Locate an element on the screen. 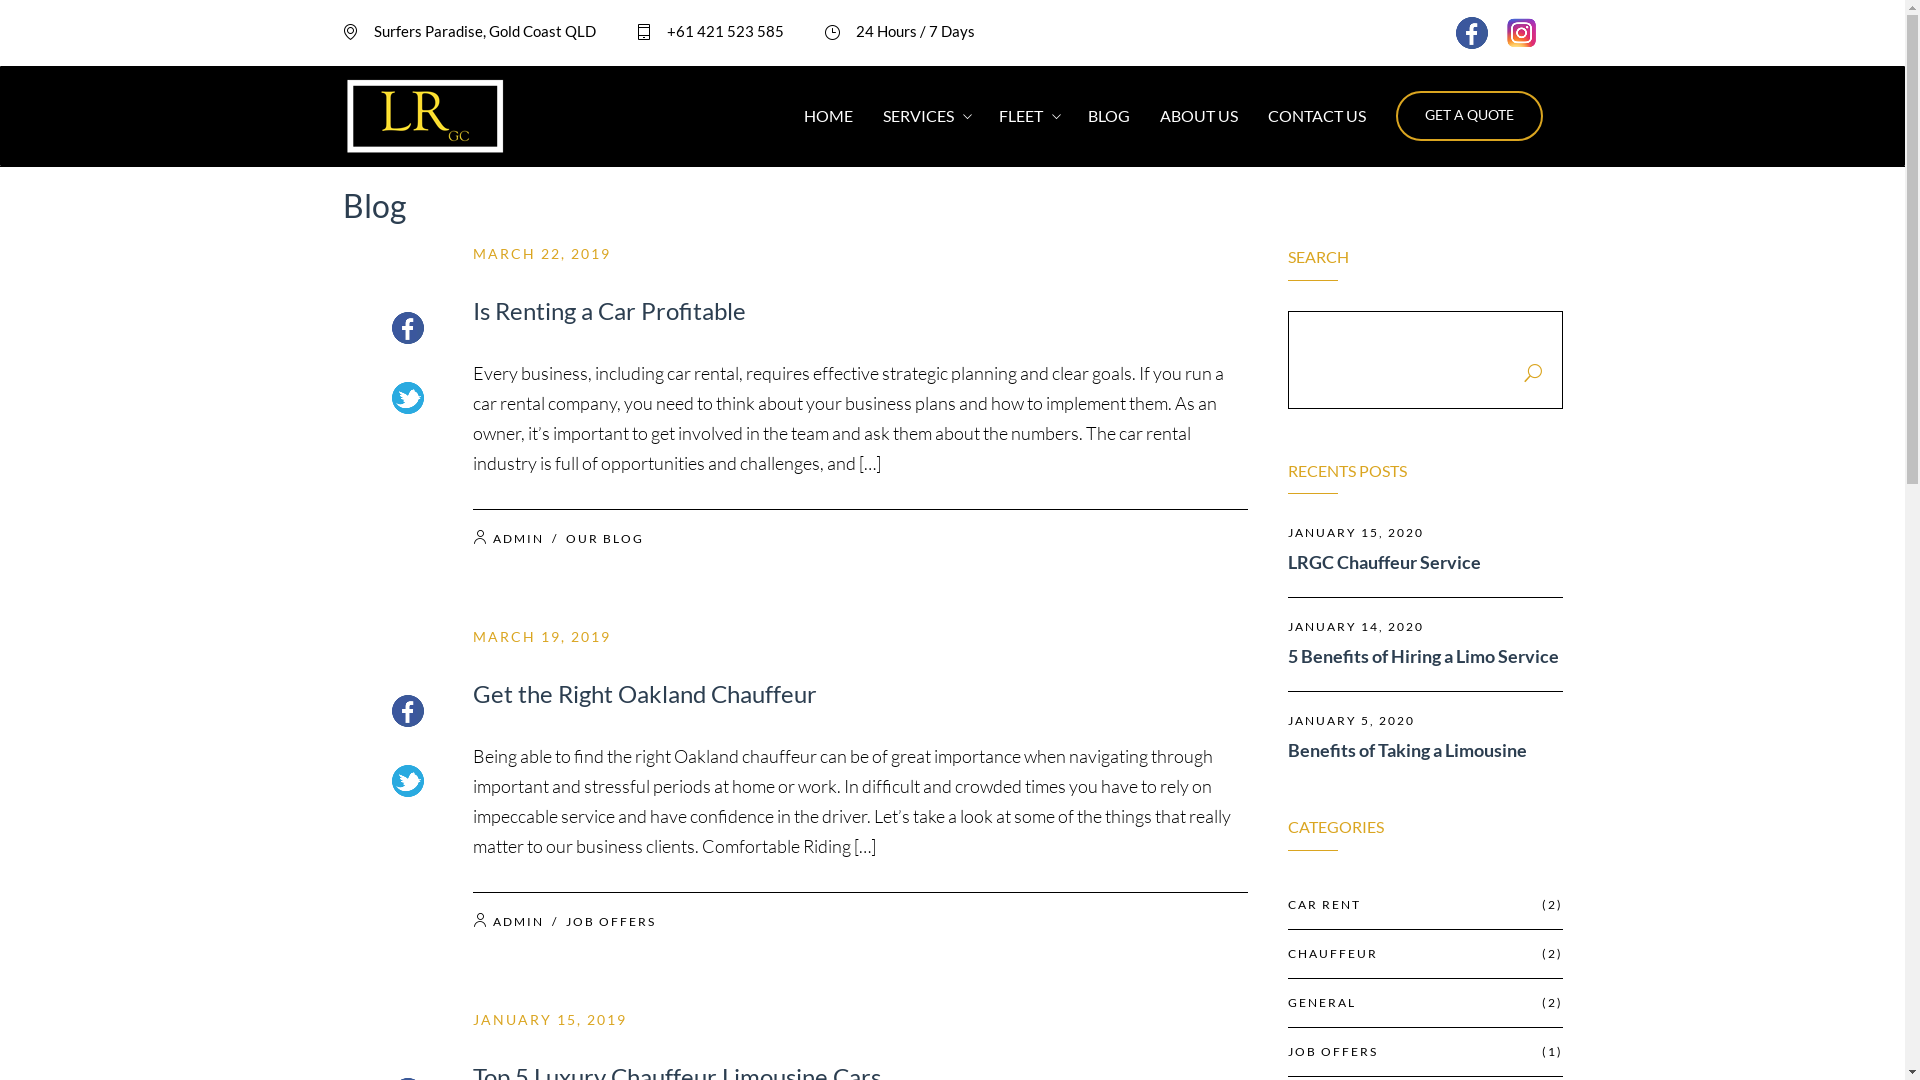  GET A QUOTE is located at coordinates (1470, 116).